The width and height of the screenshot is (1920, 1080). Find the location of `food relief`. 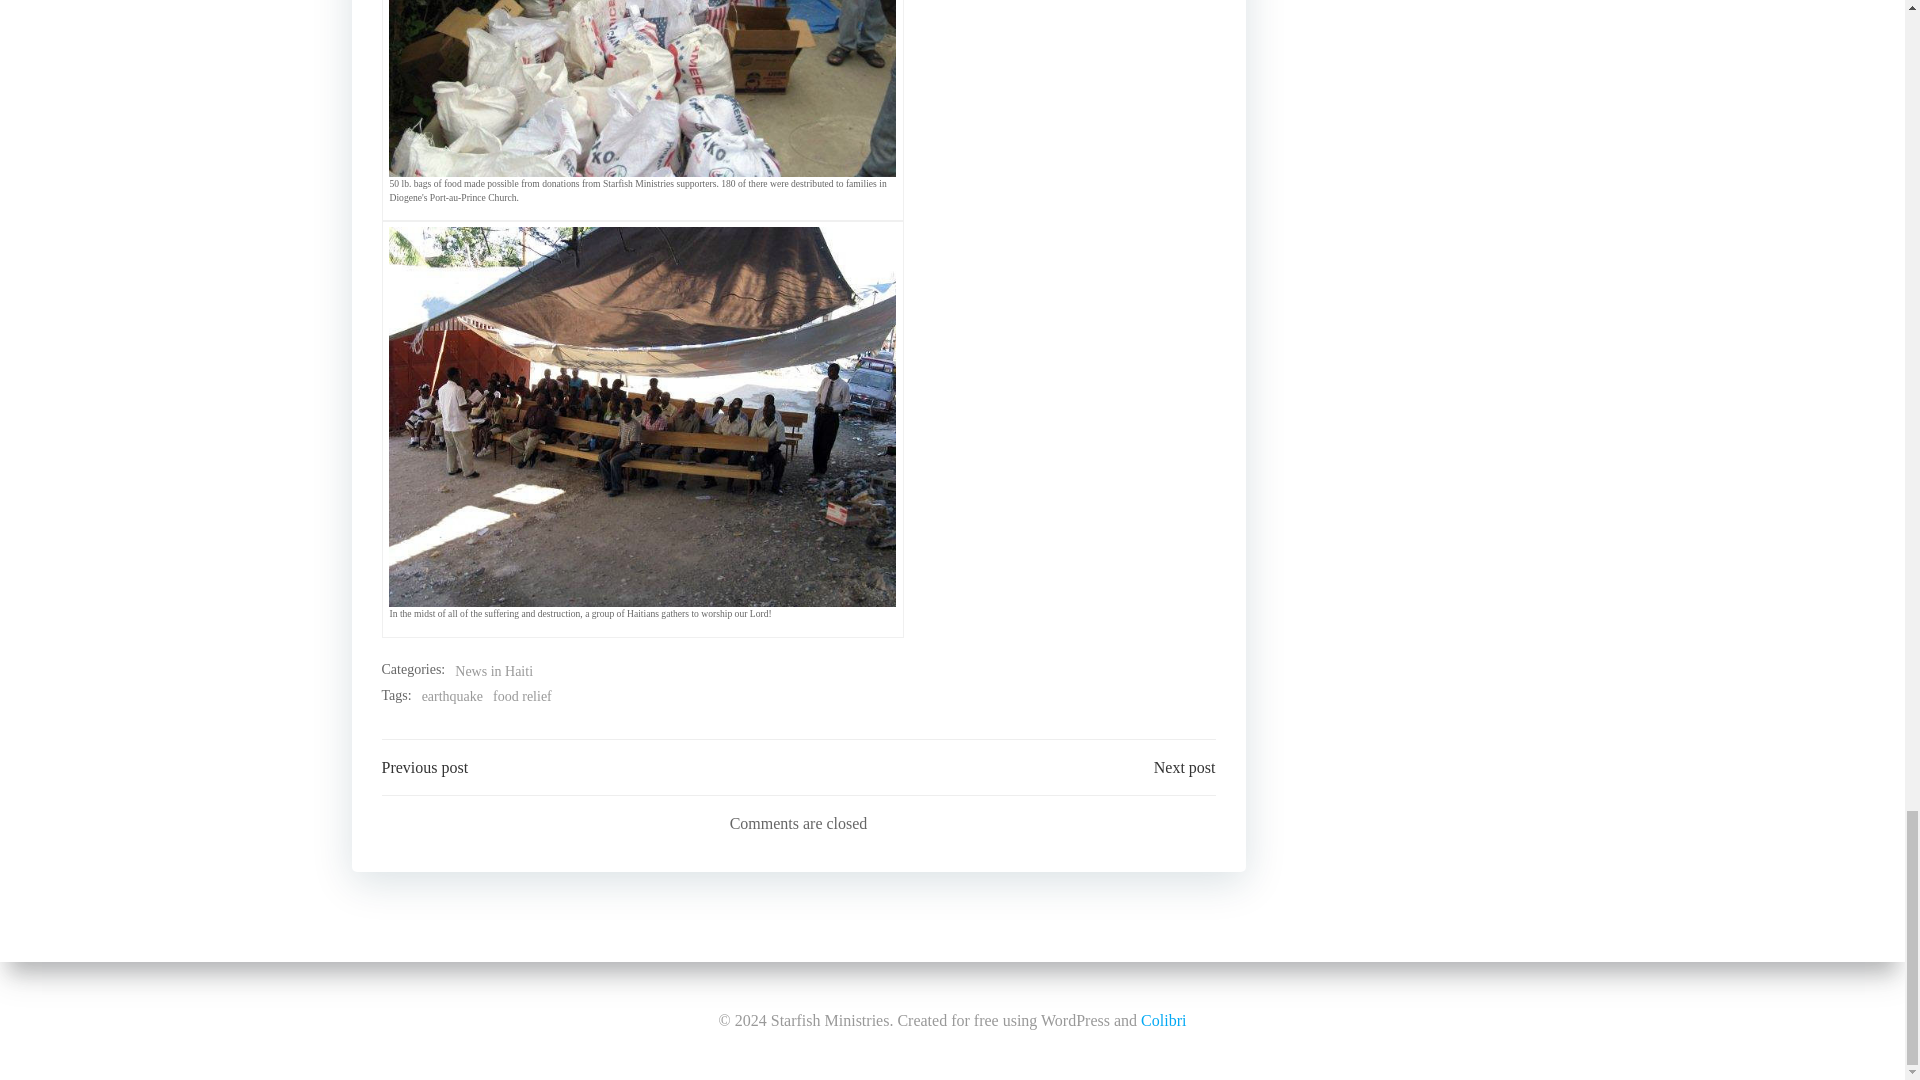

food relief is located at coordinates (522, 696).